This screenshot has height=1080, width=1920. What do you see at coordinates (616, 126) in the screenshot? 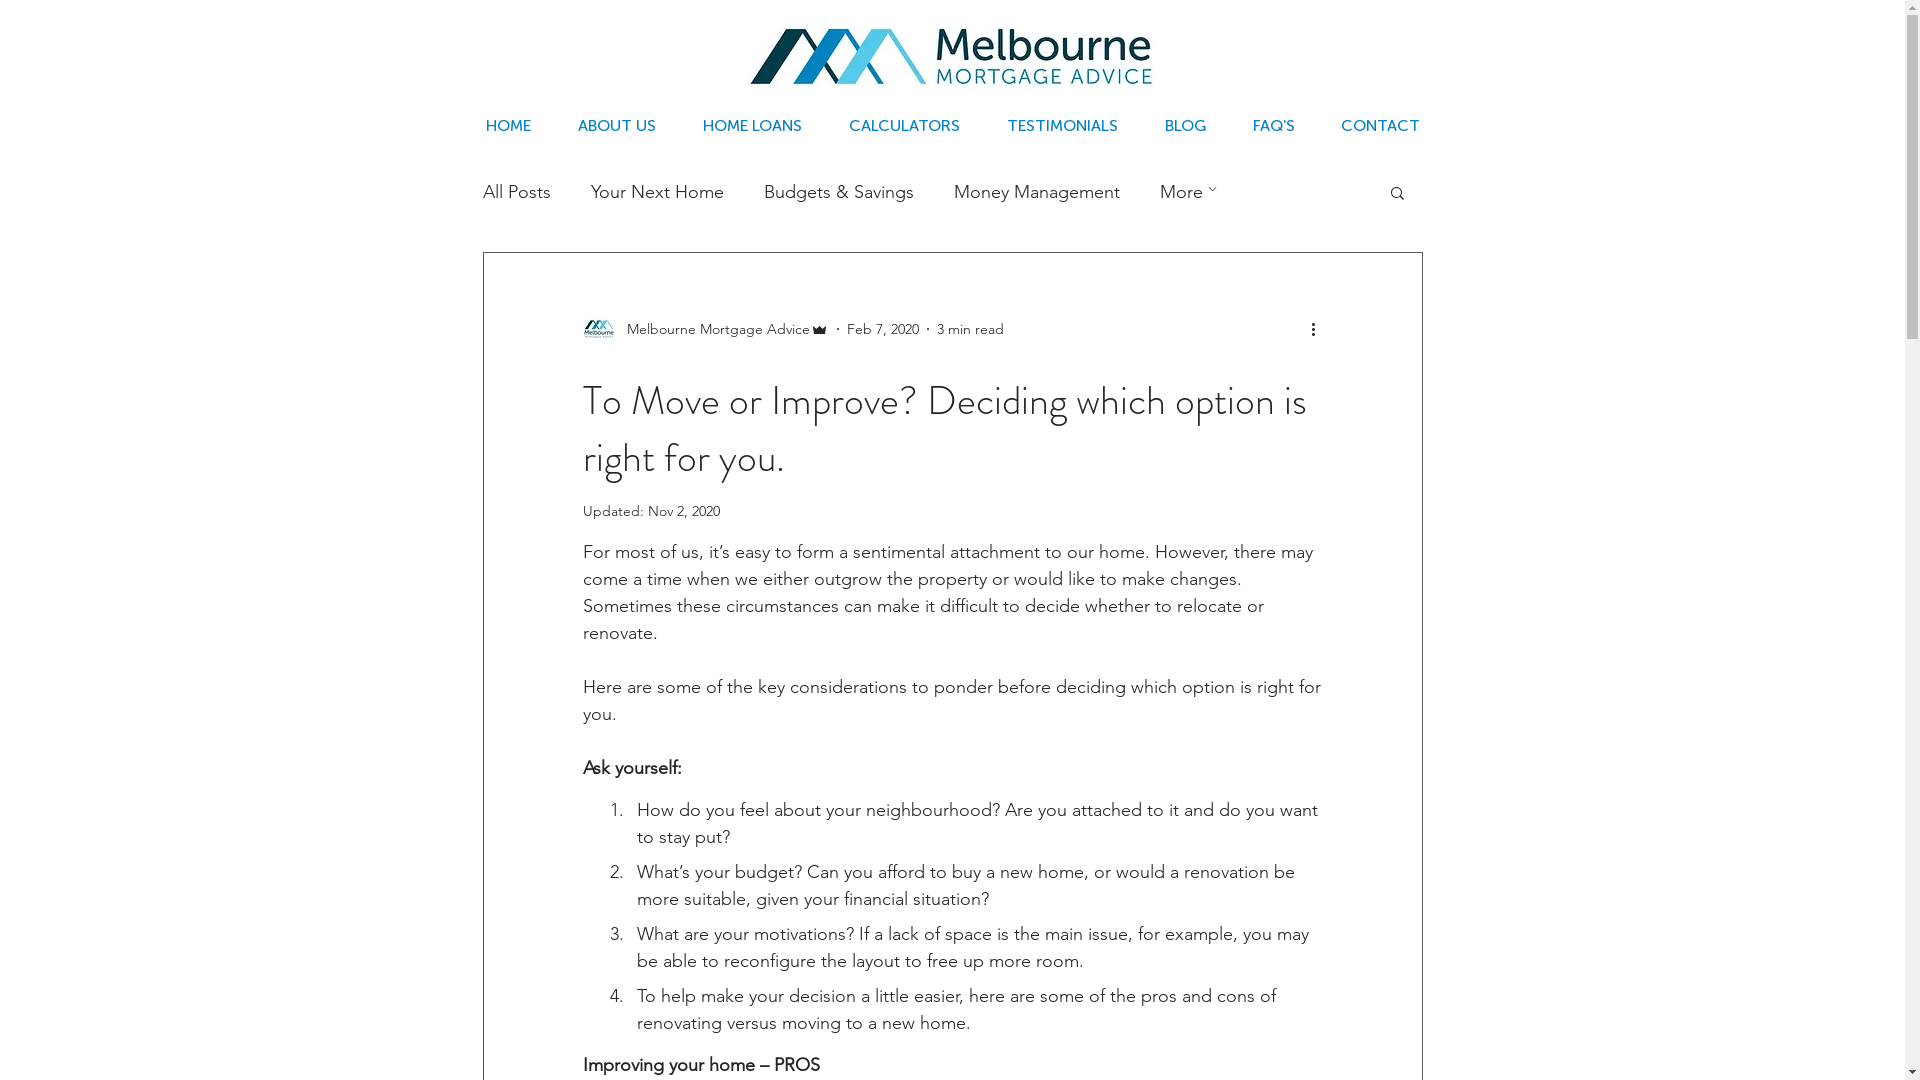
I see `ABOUT US` at bounding box center [616, 126].